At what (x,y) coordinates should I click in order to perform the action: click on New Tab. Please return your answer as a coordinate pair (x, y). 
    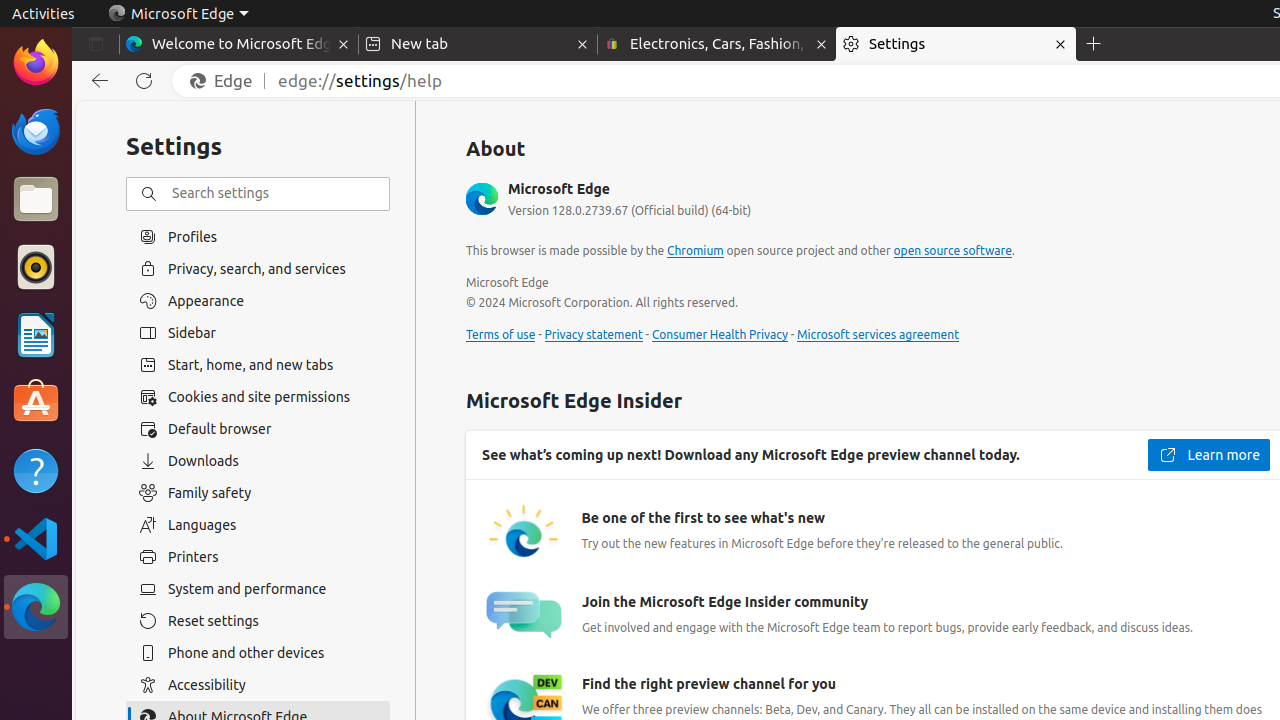
    Looking at the image, I should click on (1094, 44).